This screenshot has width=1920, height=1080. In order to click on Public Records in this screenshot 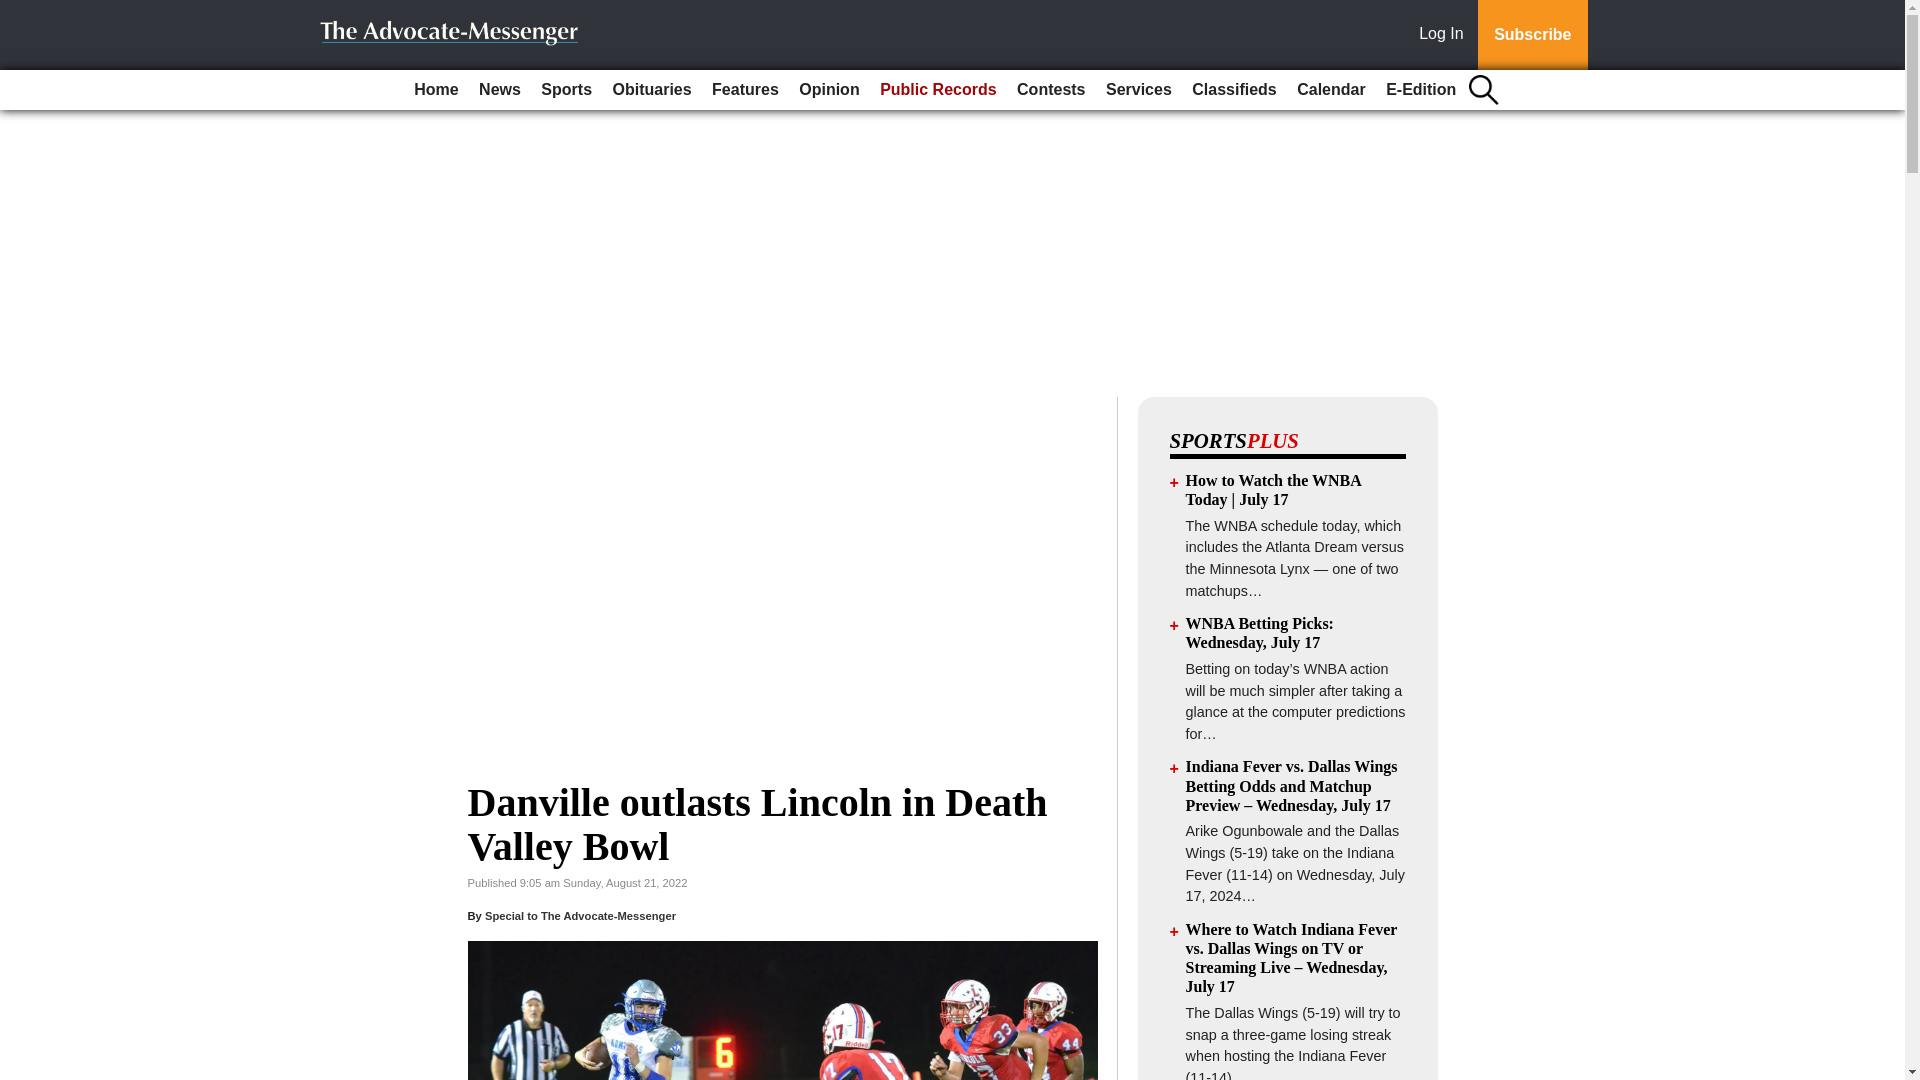, I will do `click(938, 90)`.